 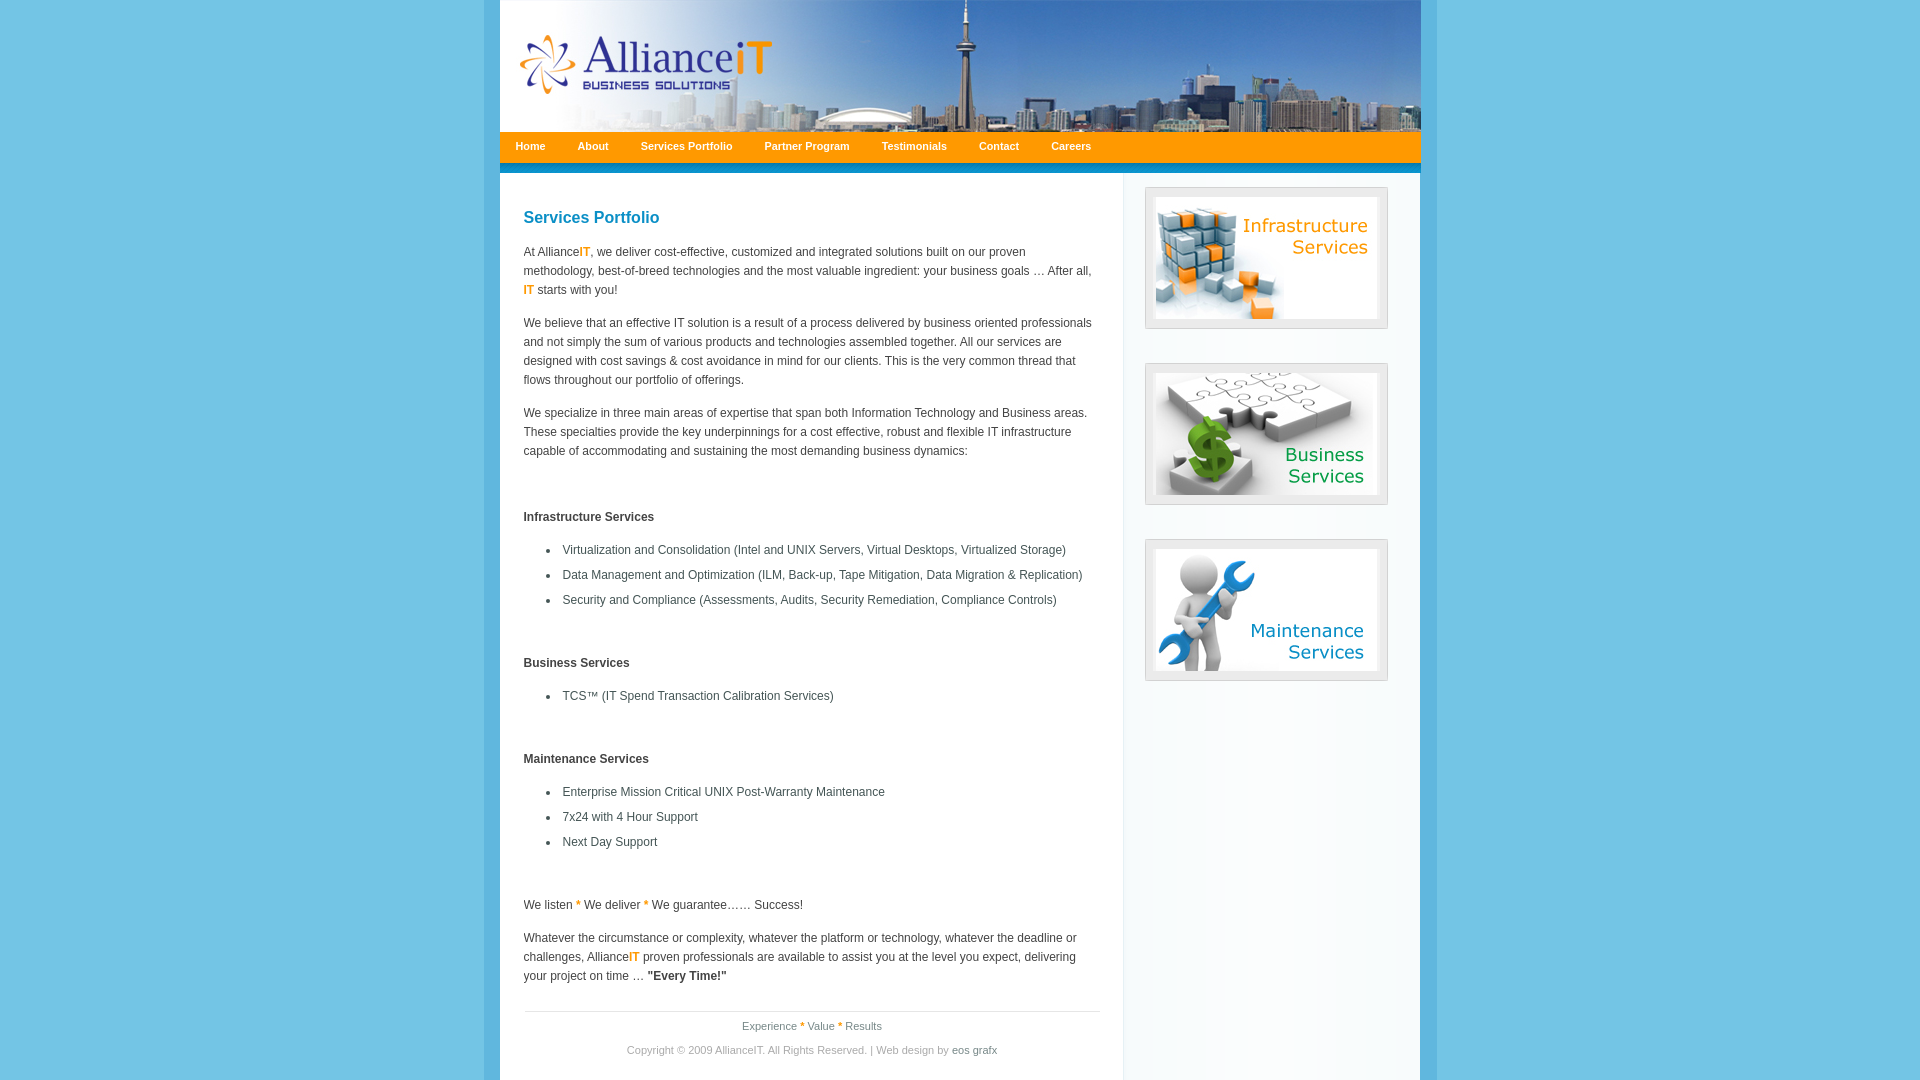 What do you see at coordinates (806, 146) in the screenshot?
I see `Partner Program` at bounding box center [806, 146].